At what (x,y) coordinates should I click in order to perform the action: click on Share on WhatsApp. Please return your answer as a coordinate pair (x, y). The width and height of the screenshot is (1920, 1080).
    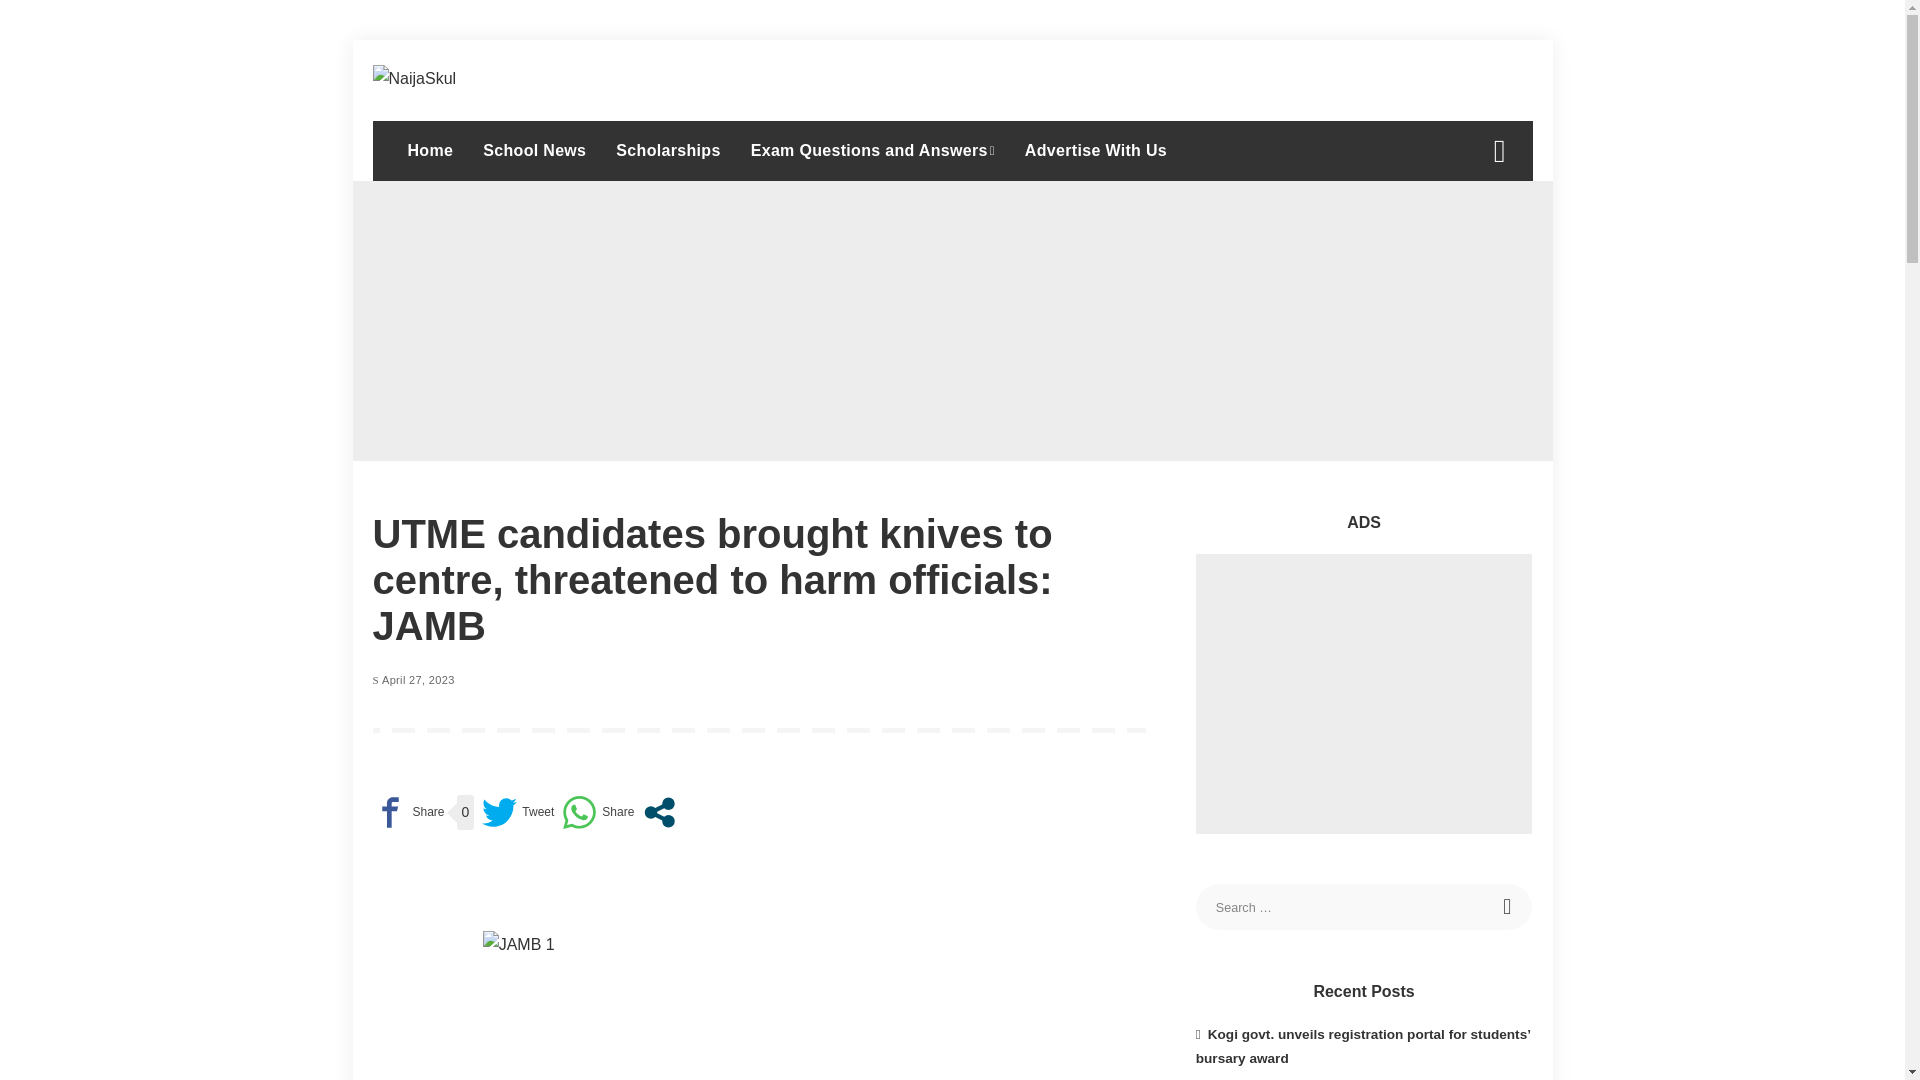
    Looking at the image, I should click on (598, 812).